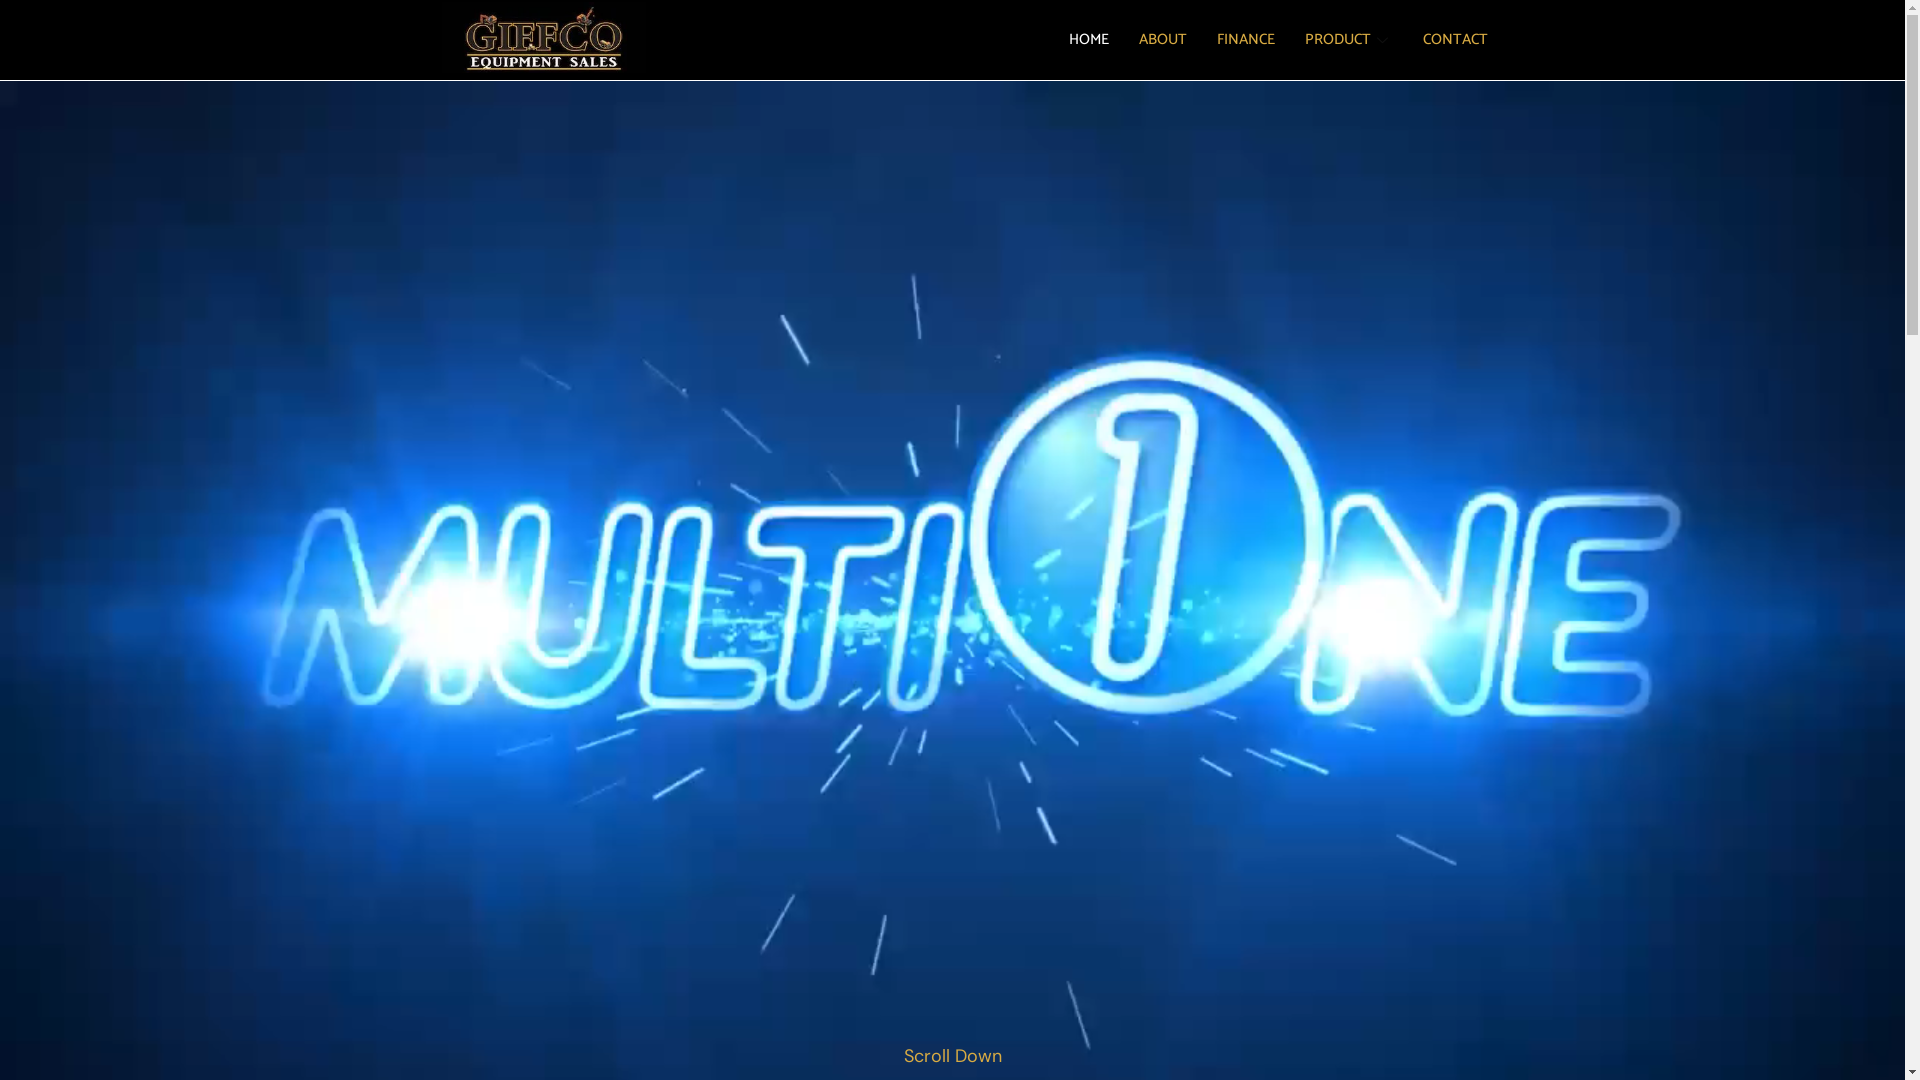 Image resolution: width=1920 pixels, height=1080 pixels. Describe the element at coordinates (1349, 40) in the screenshot. I see `PRODUCT` at that location.